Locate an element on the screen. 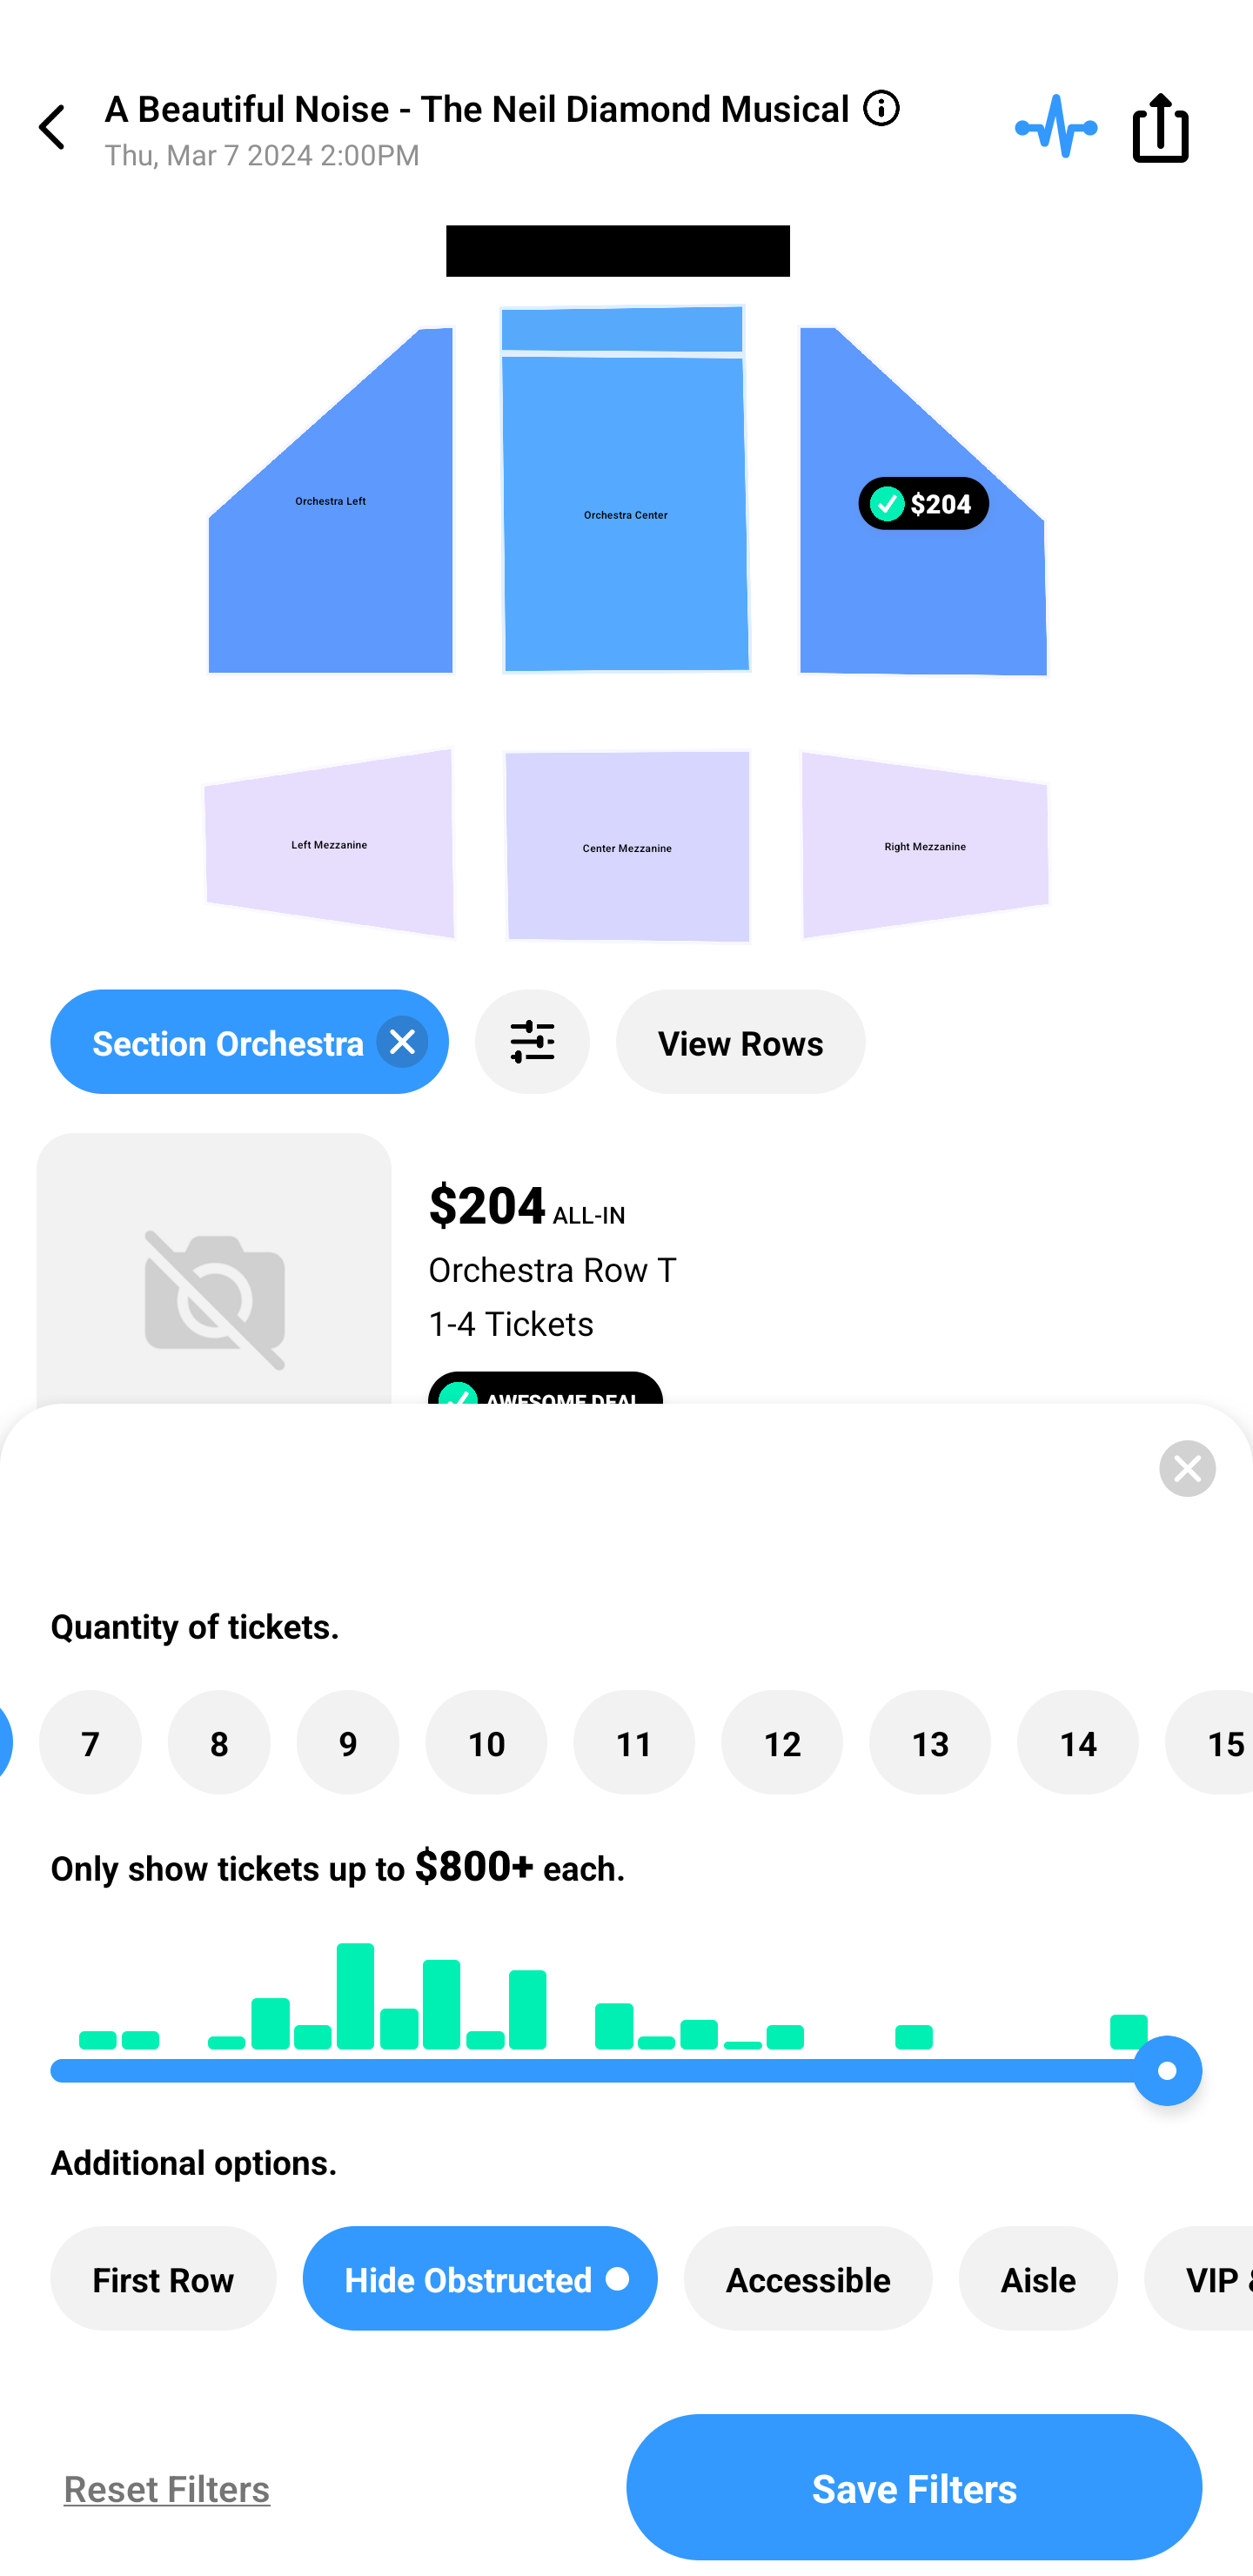 The width and height of the screenshot is (1253, 2576). VIP & Add-Ons is located at coordinates (1198, 2278).